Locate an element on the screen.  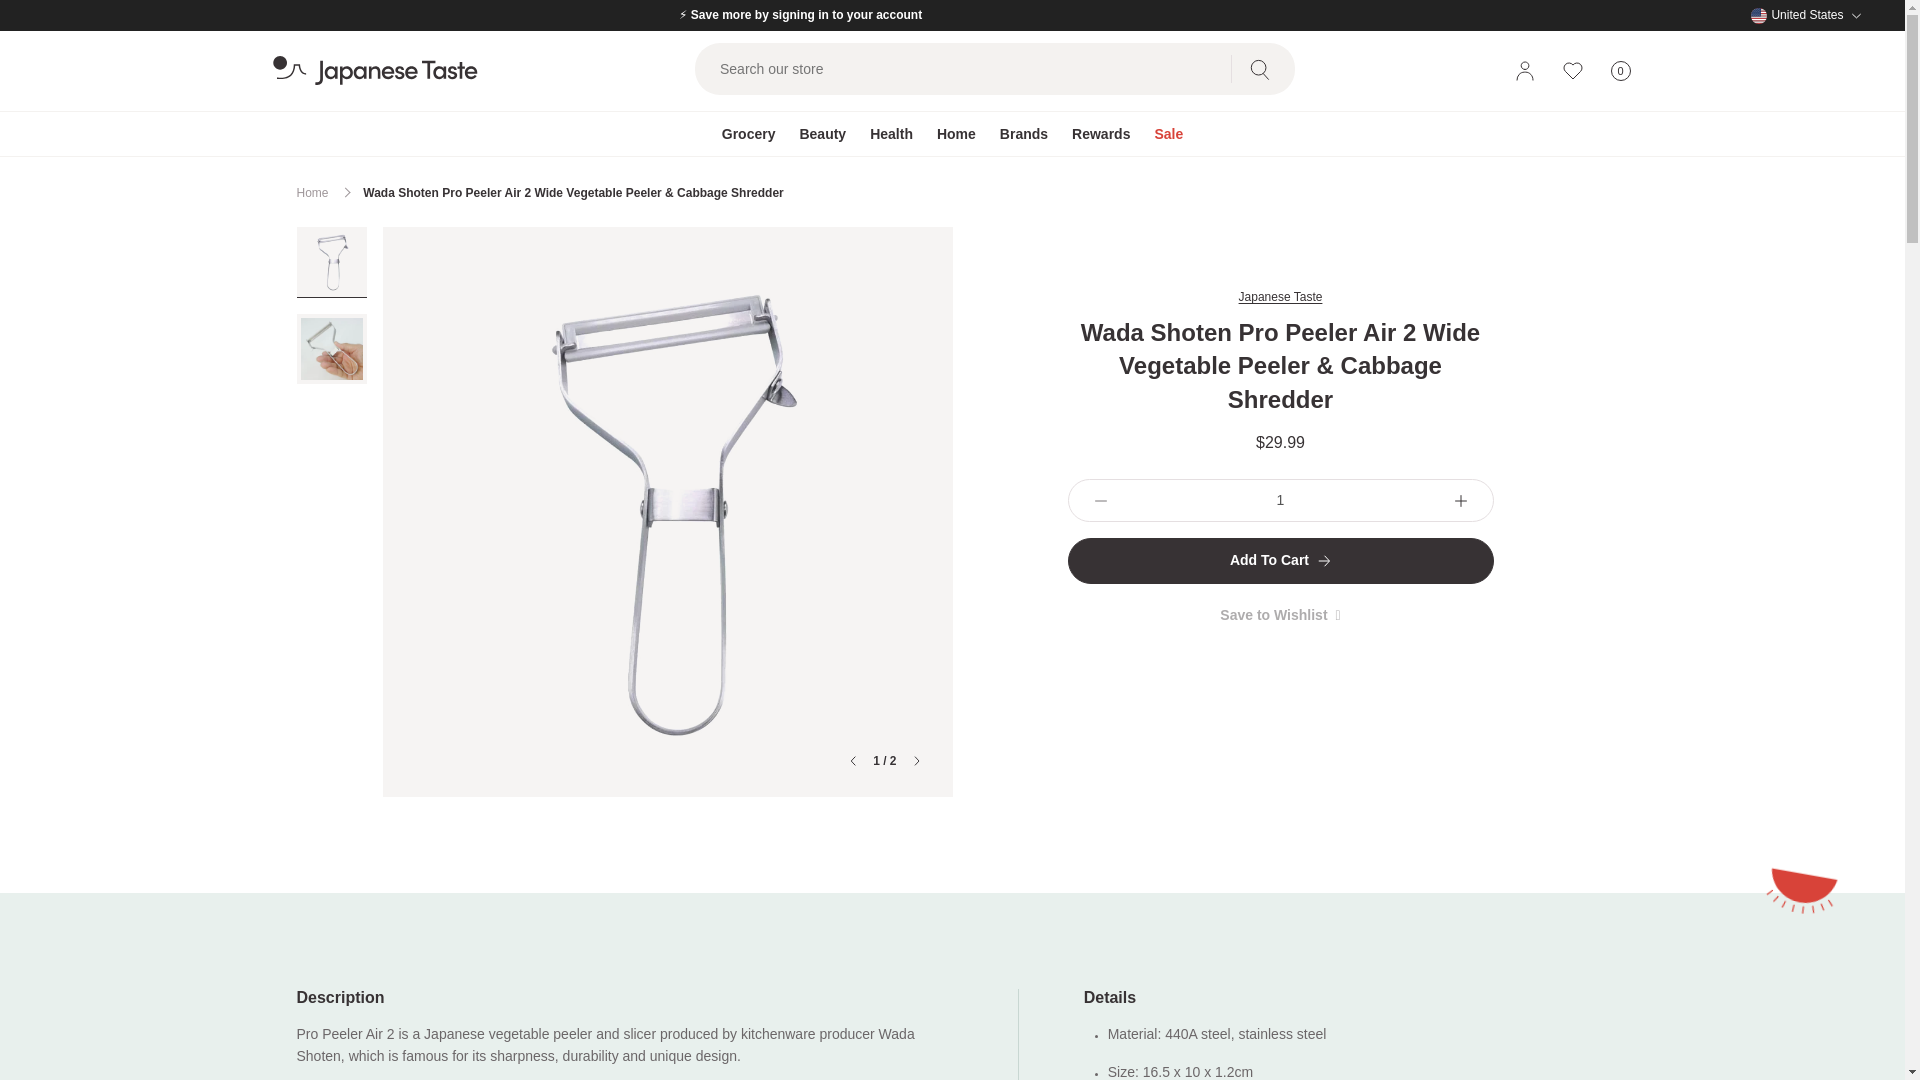
1 is located at coordinates (1280, 500).